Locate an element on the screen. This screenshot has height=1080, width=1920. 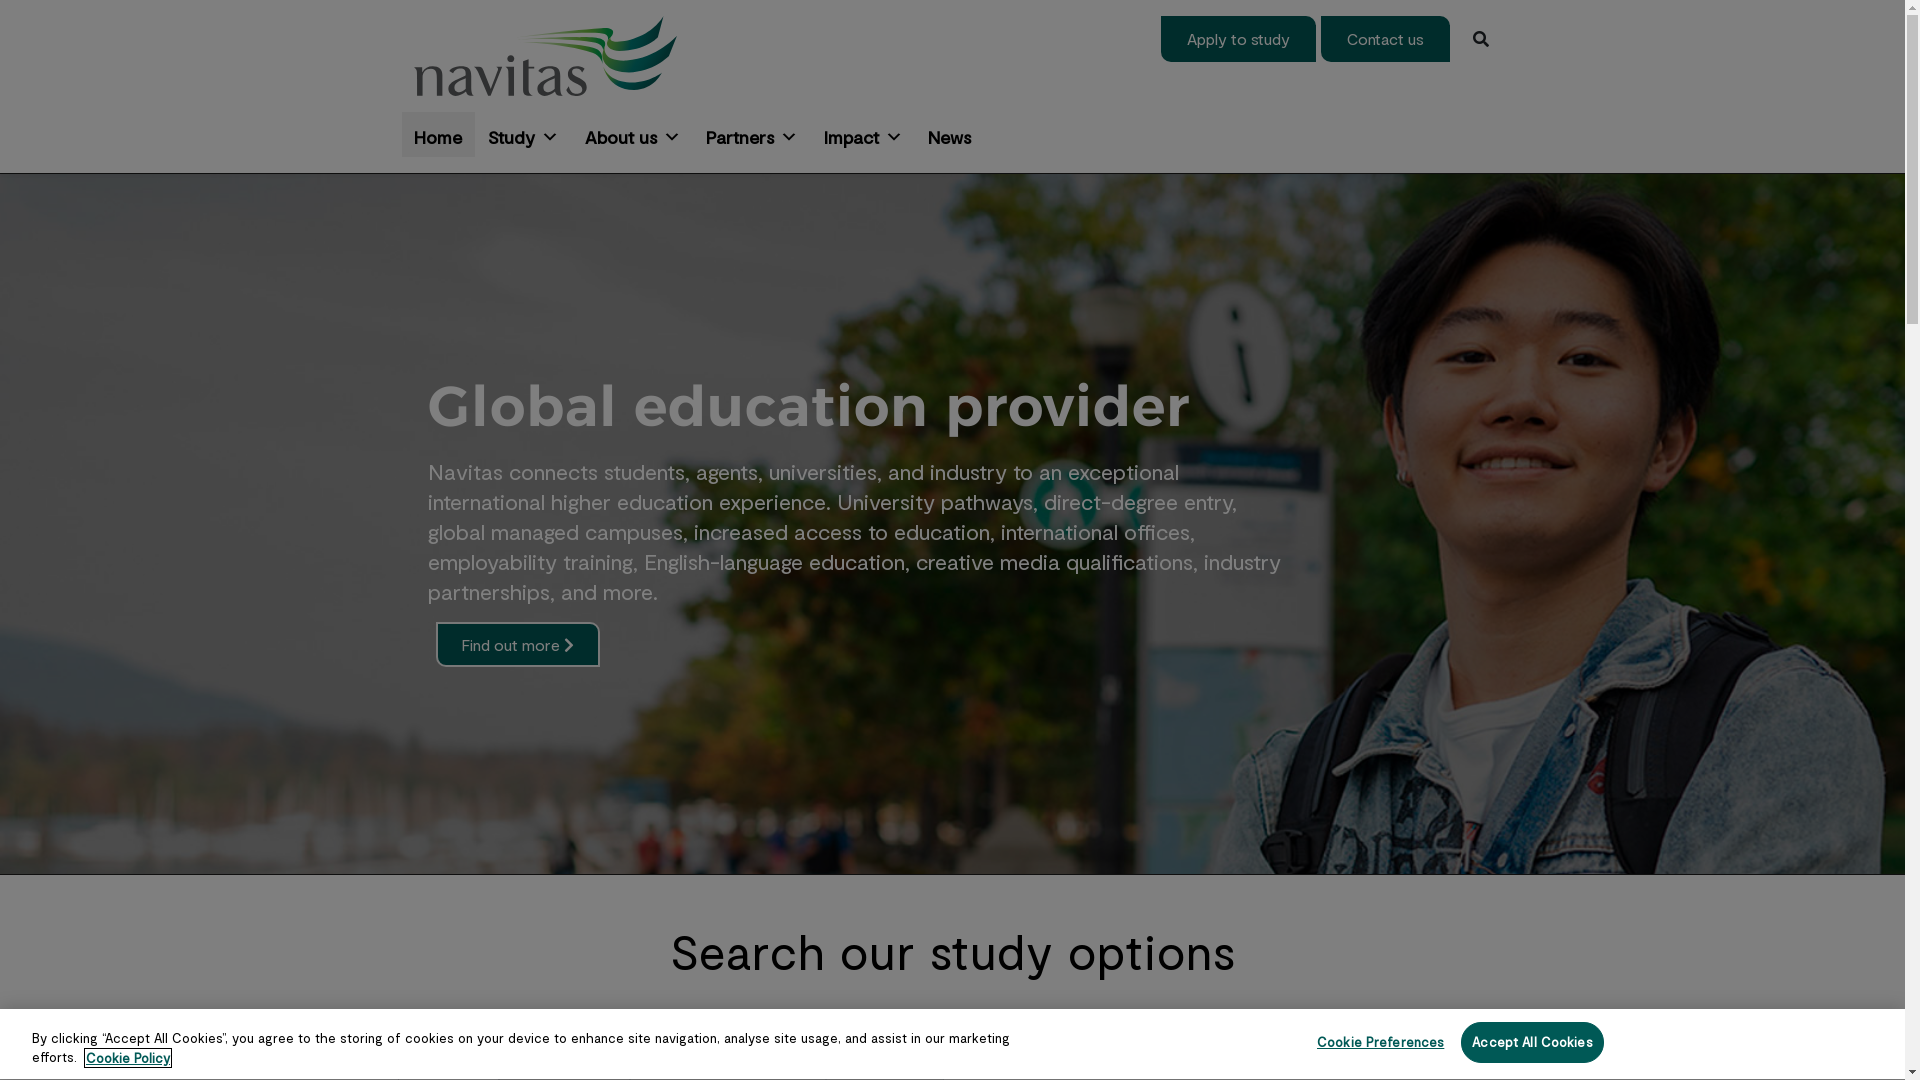
Impact is located at coordinates (864, 134).